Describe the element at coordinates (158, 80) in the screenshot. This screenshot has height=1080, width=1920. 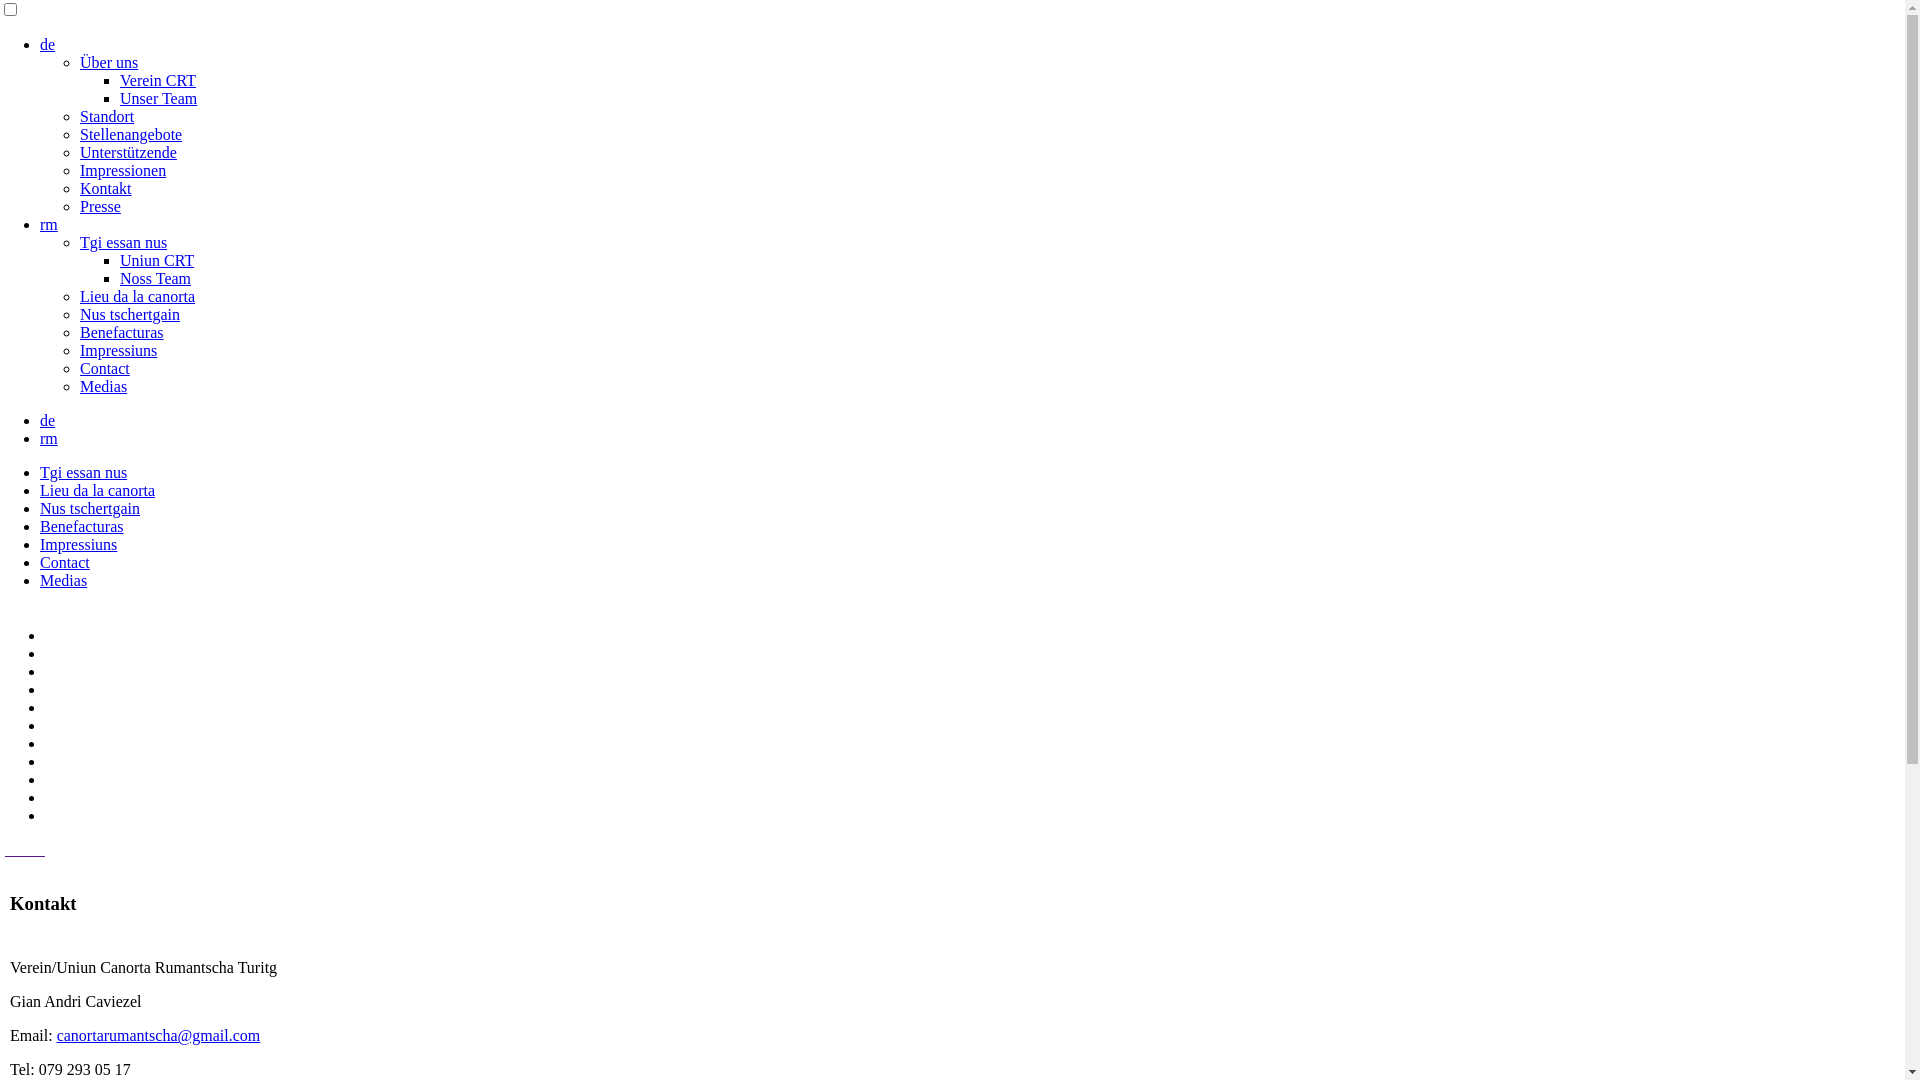
I see `Verein CRT` at that location.